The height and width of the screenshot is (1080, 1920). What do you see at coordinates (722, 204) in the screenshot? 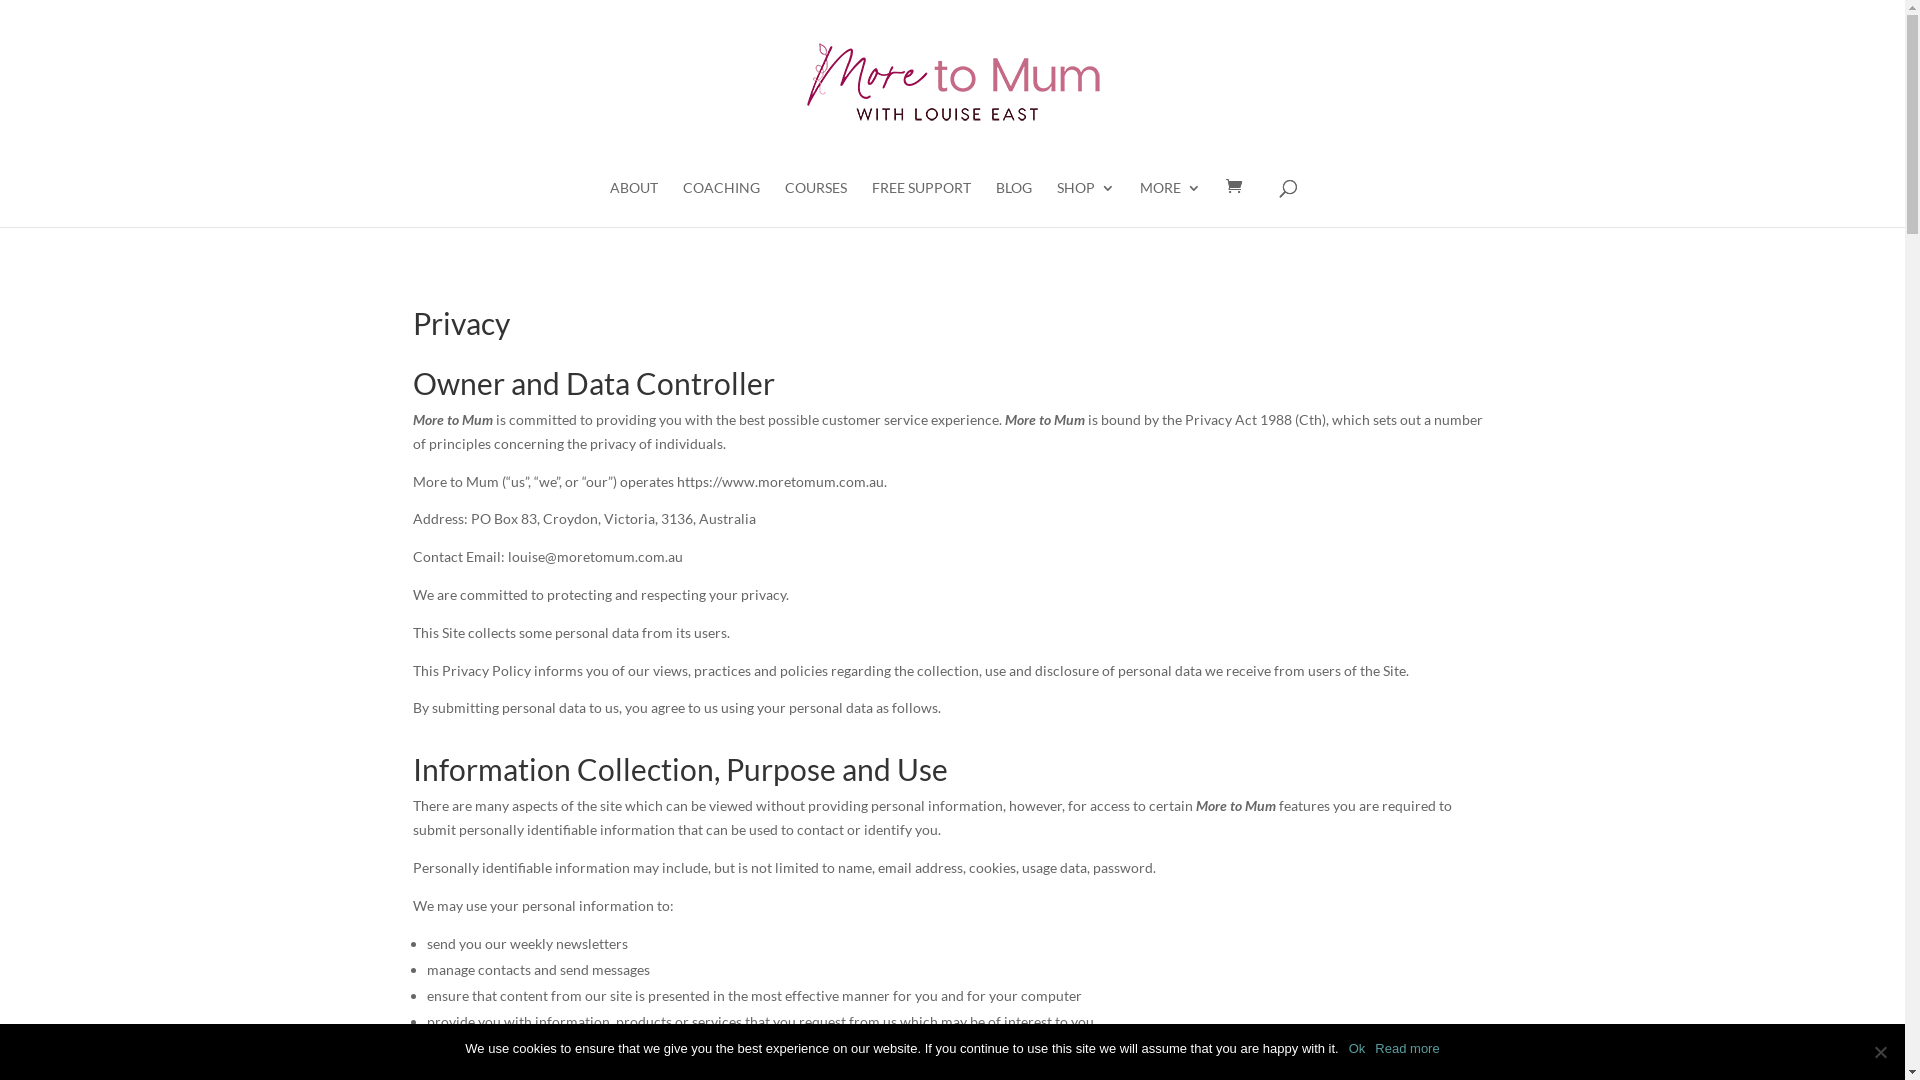
I see `COACHING` at bounding box center [722, 204].